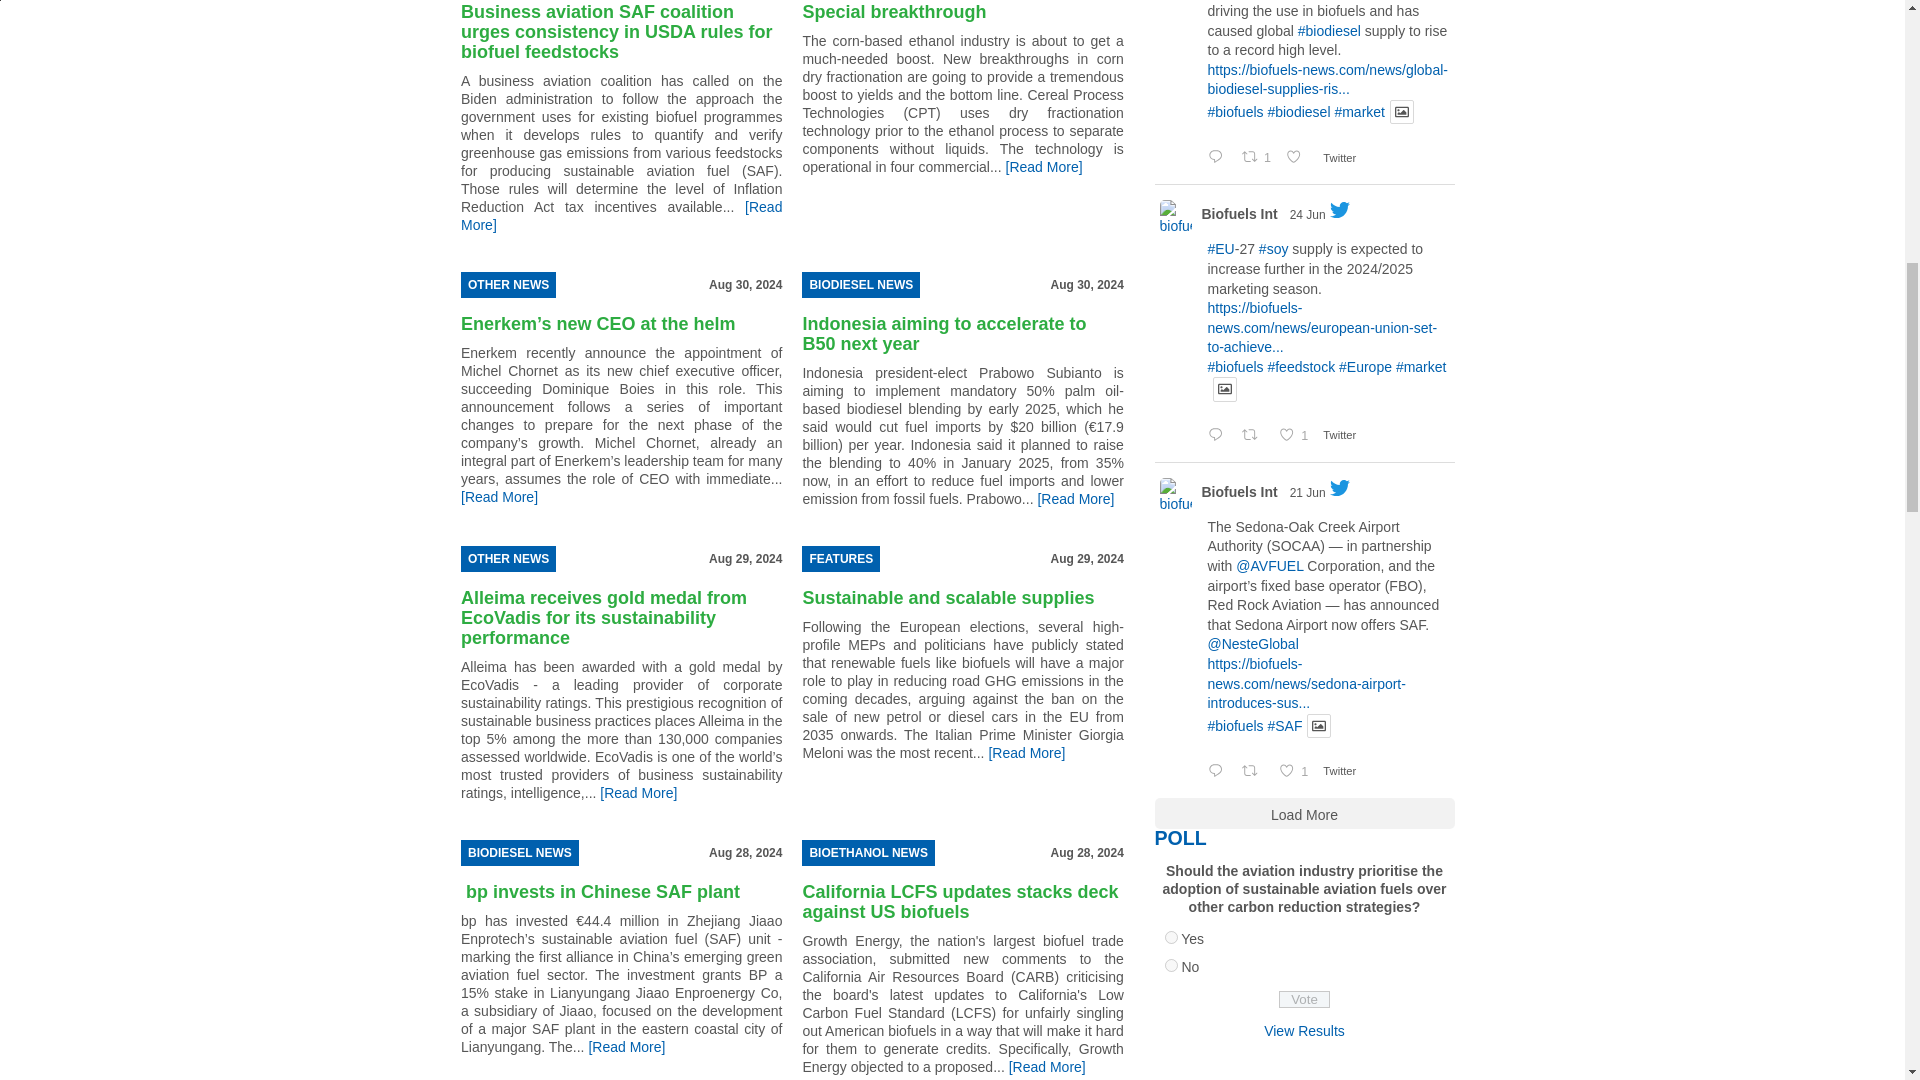 Image resolution: width=1920 pixels, height=1080 pixels. I want to click on View Results Of This Poll, so click(1304, 1030).